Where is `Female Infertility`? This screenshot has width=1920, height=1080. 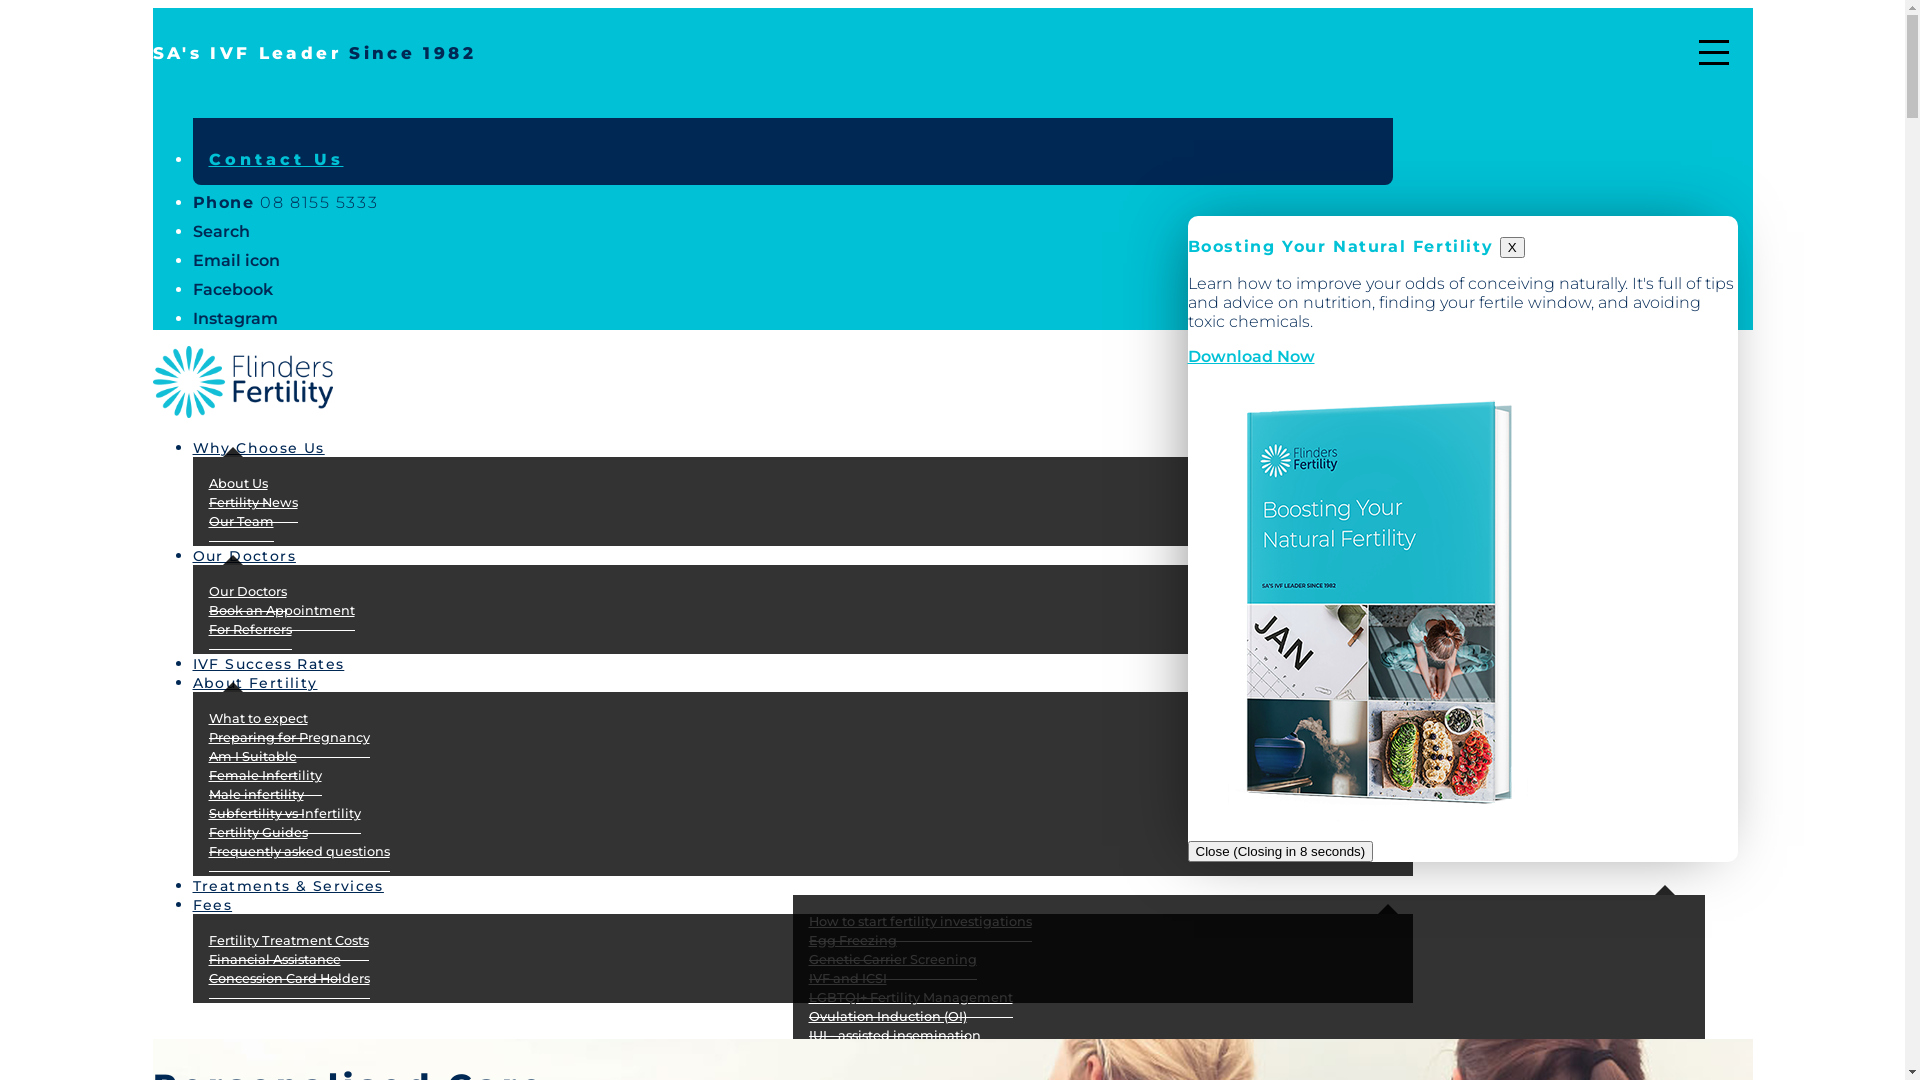 Female Infertility is located at coordinates (264, 776).